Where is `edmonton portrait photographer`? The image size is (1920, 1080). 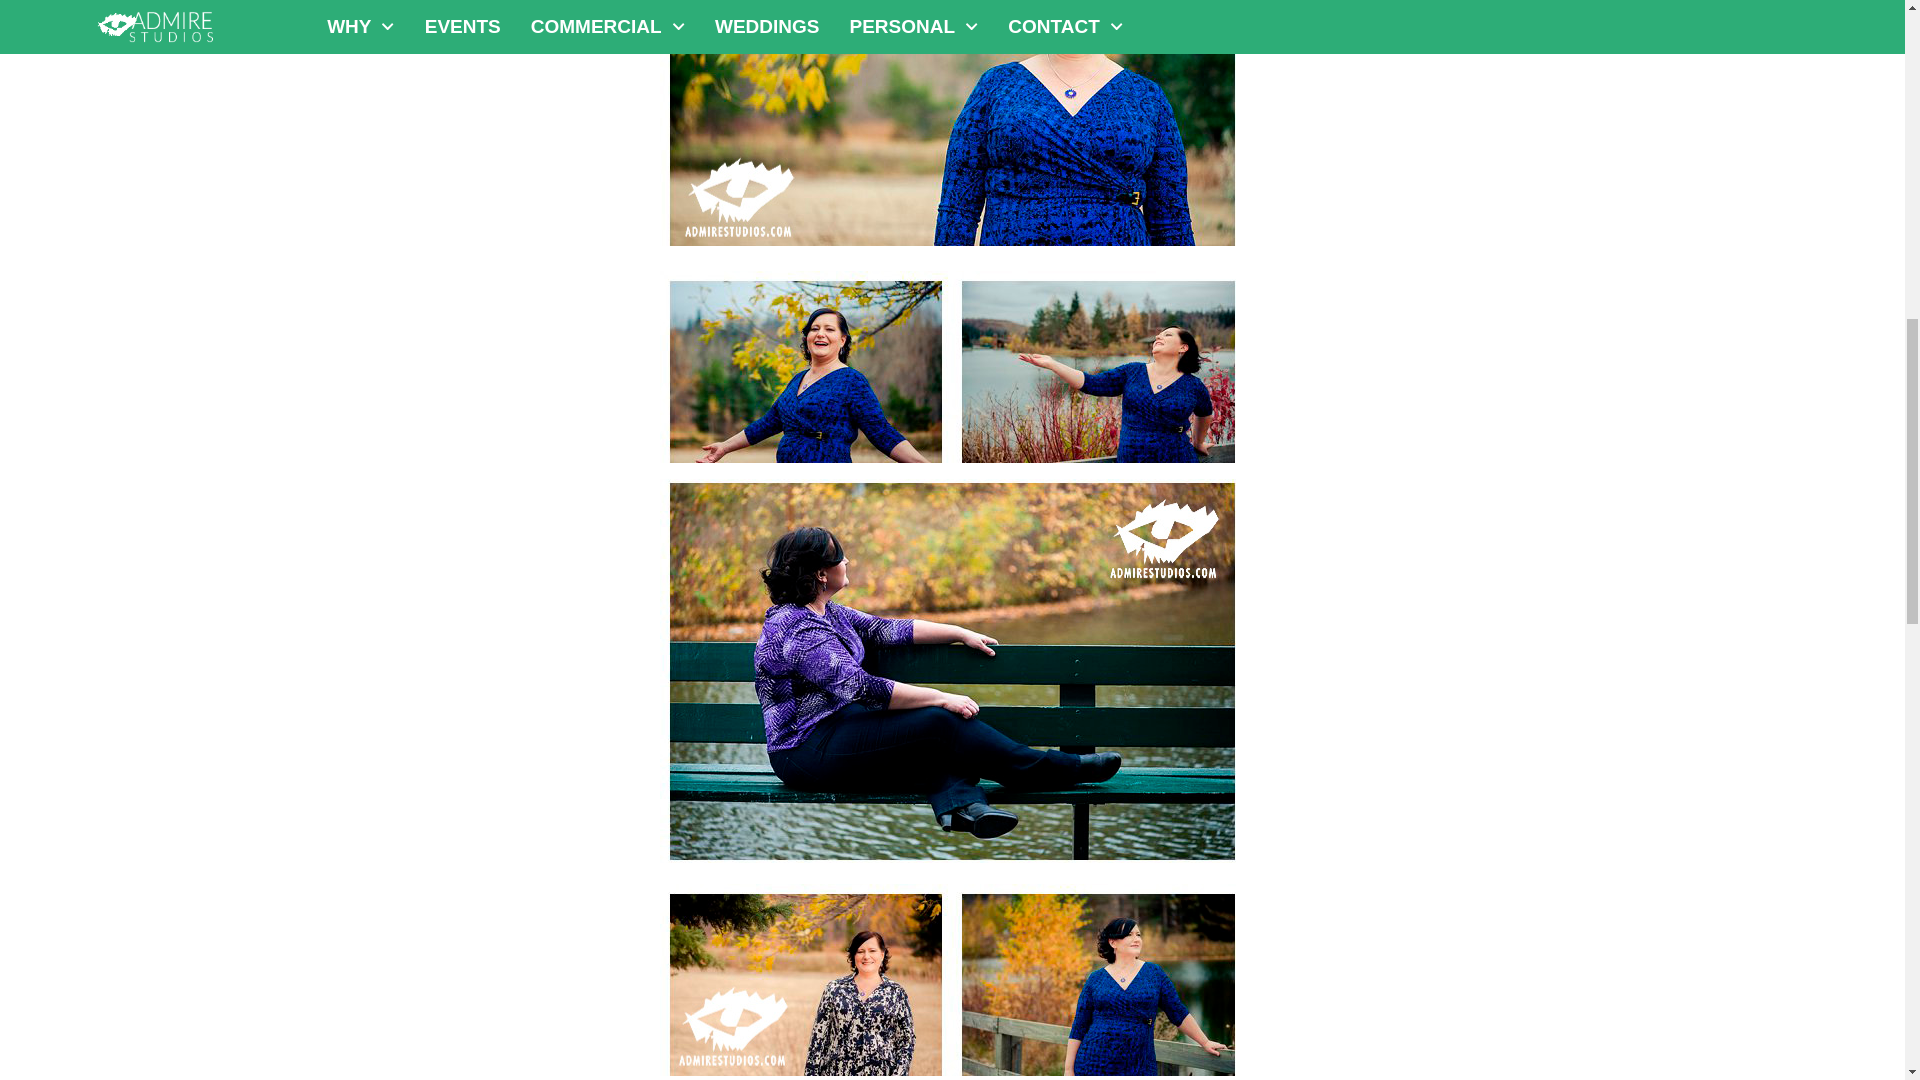 edmonton portrait photographer is located at coordinates (952, 128).